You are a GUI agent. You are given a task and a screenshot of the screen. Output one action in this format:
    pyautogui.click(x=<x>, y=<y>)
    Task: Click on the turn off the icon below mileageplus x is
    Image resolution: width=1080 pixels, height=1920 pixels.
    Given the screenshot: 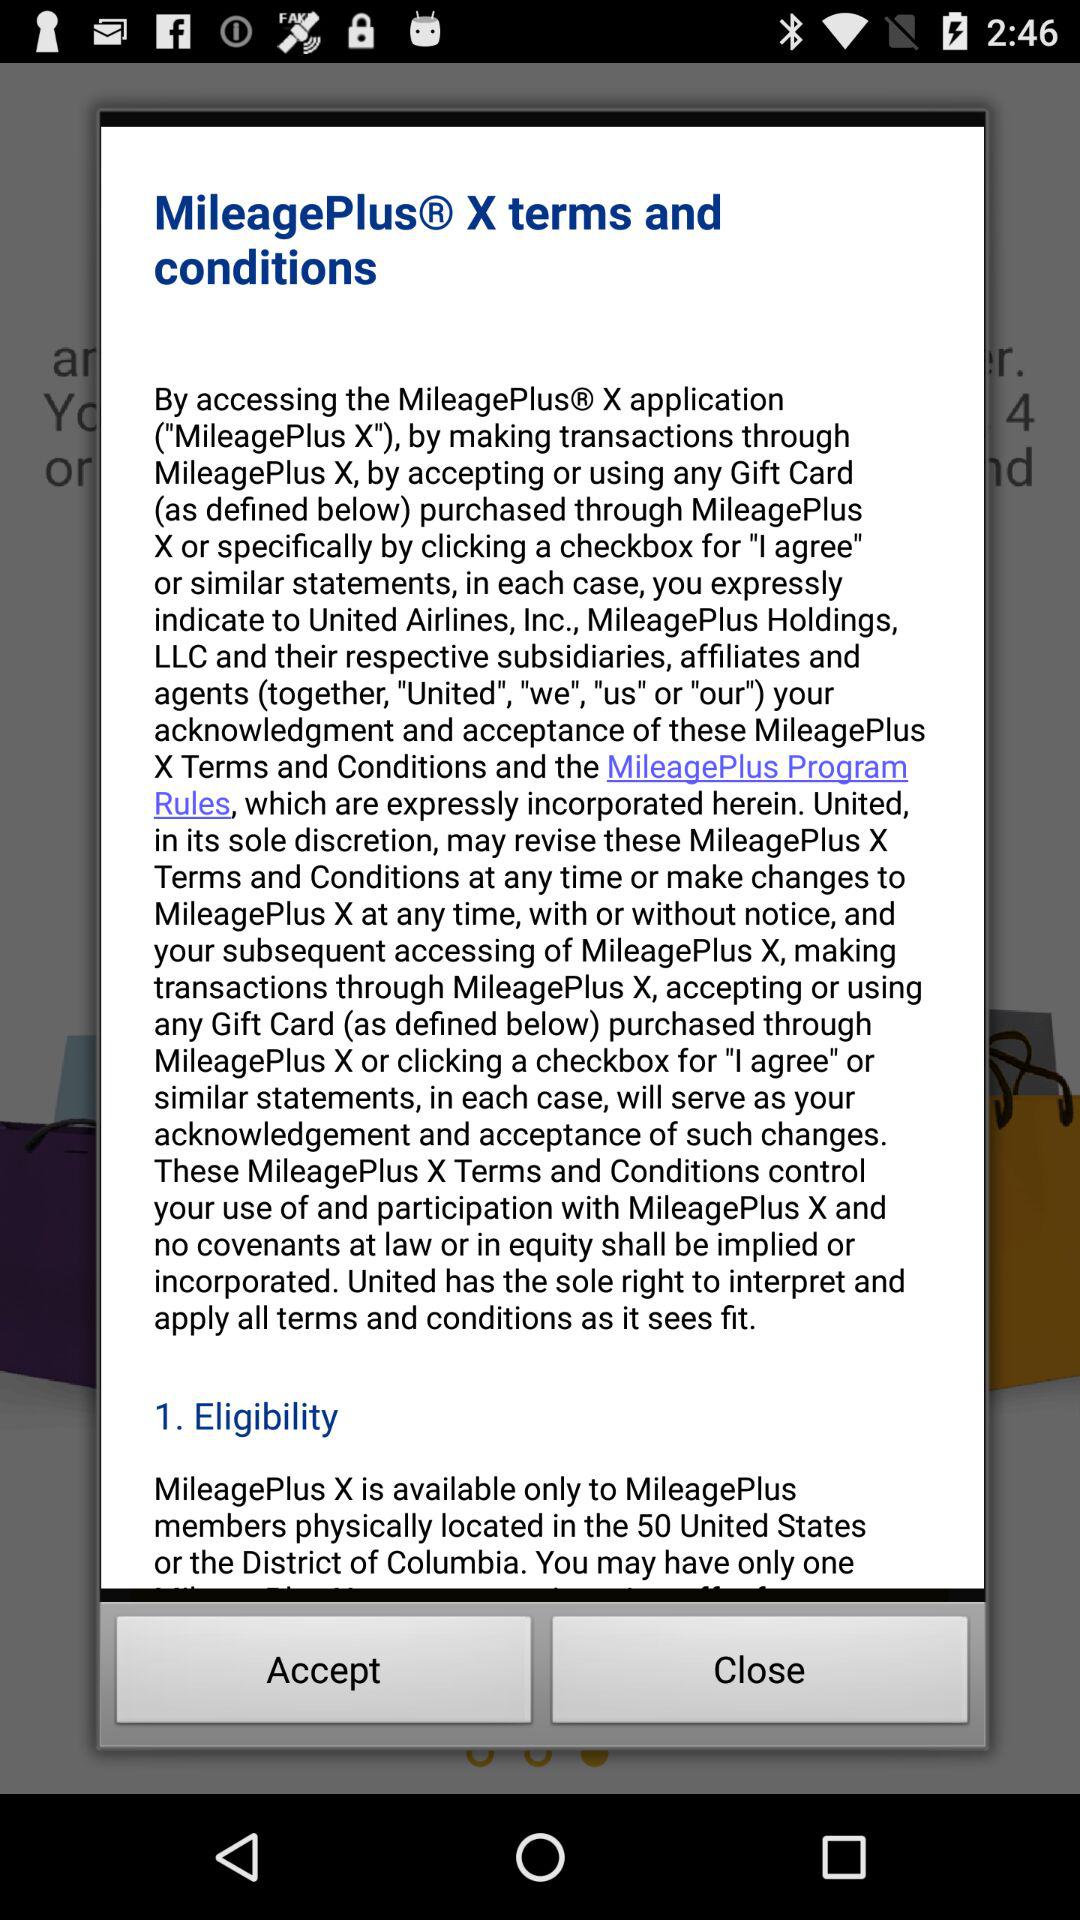 What is the action you would take?
    pyautogui.click(x=760, y=1675)
    